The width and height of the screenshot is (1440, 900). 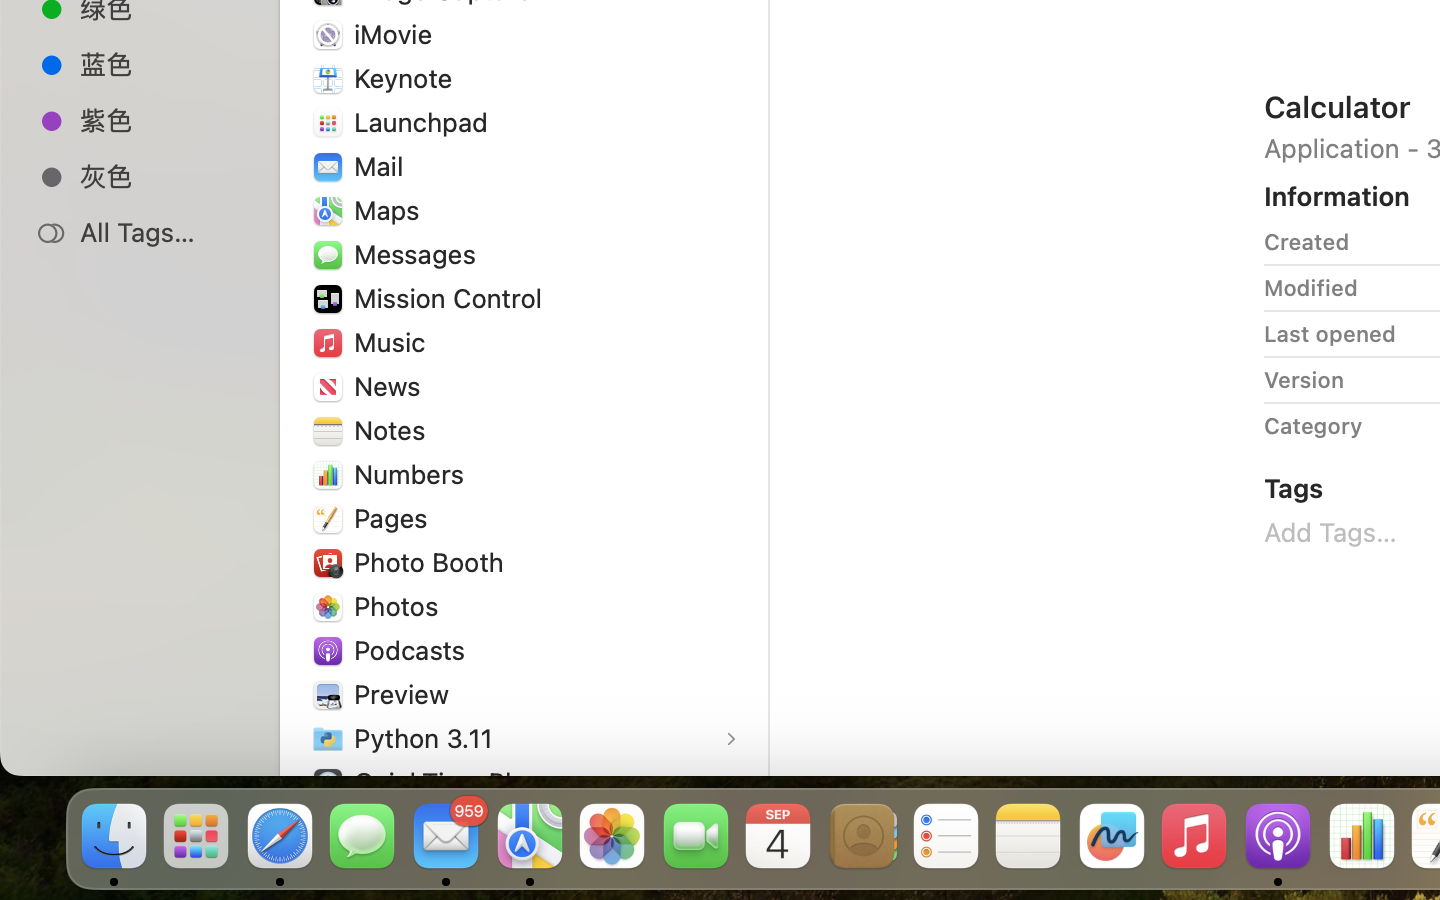 I want to click on Mission Control, so click(x=453, y=298).